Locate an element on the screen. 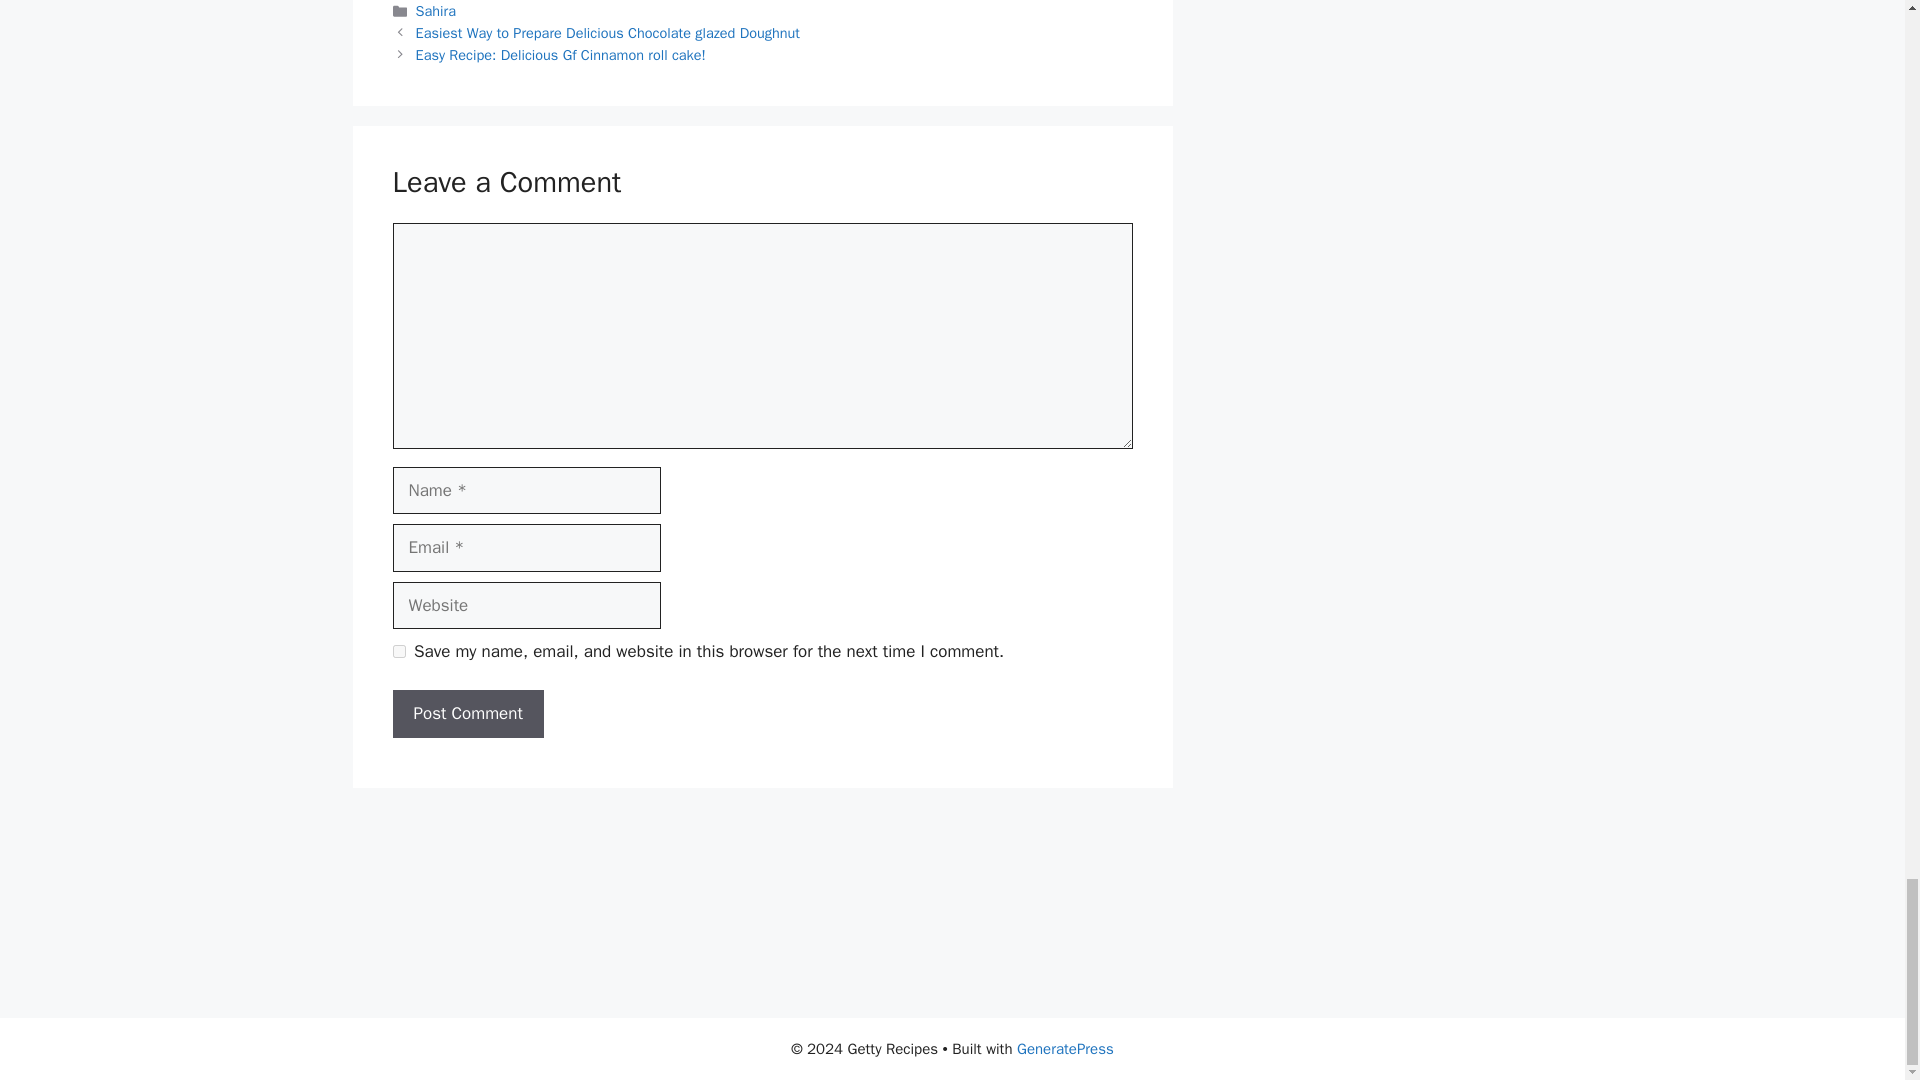 Image resolution: width=1920 pixels, height=1080 pixels. Easiest Way to Prepare Delicious Chocolate glazed Doughnut is located at coordinates (608, 32).